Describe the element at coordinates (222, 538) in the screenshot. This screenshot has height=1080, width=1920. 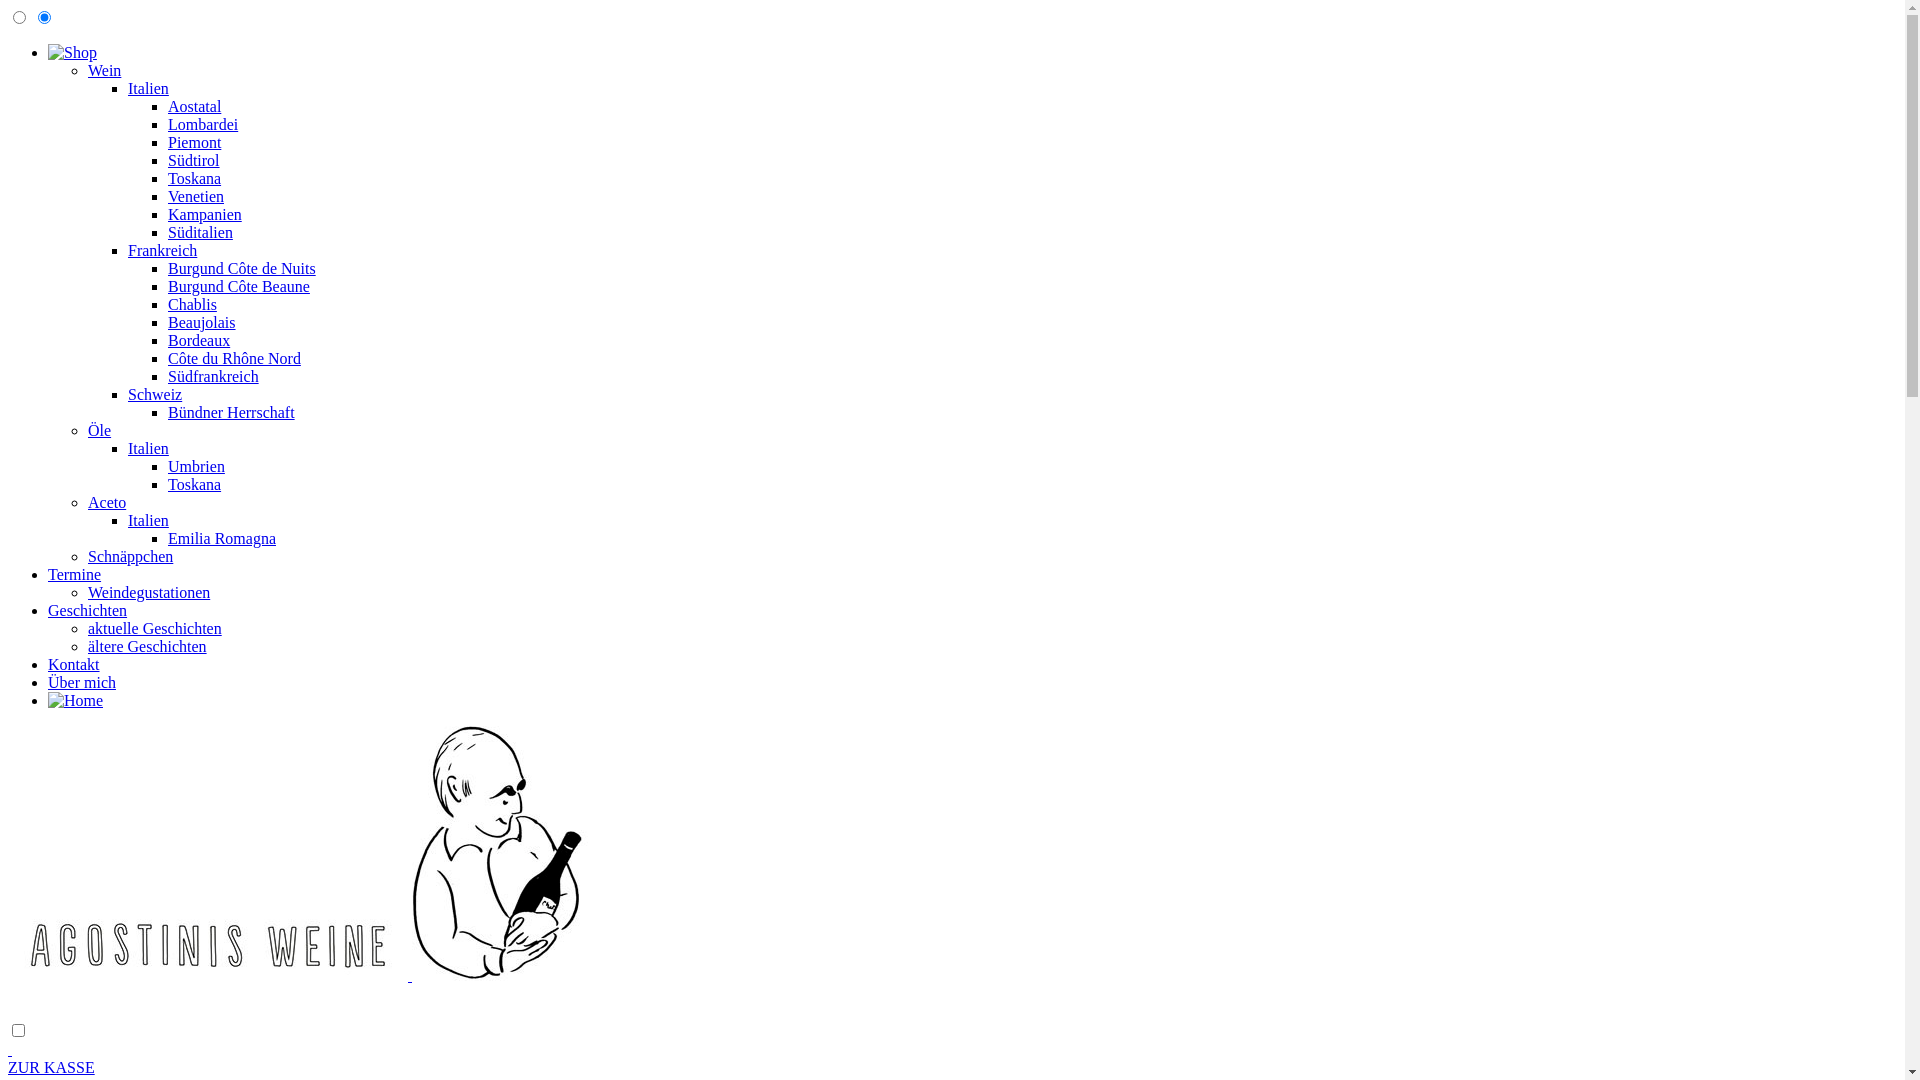
I see `Emilia Romagna` at that location.